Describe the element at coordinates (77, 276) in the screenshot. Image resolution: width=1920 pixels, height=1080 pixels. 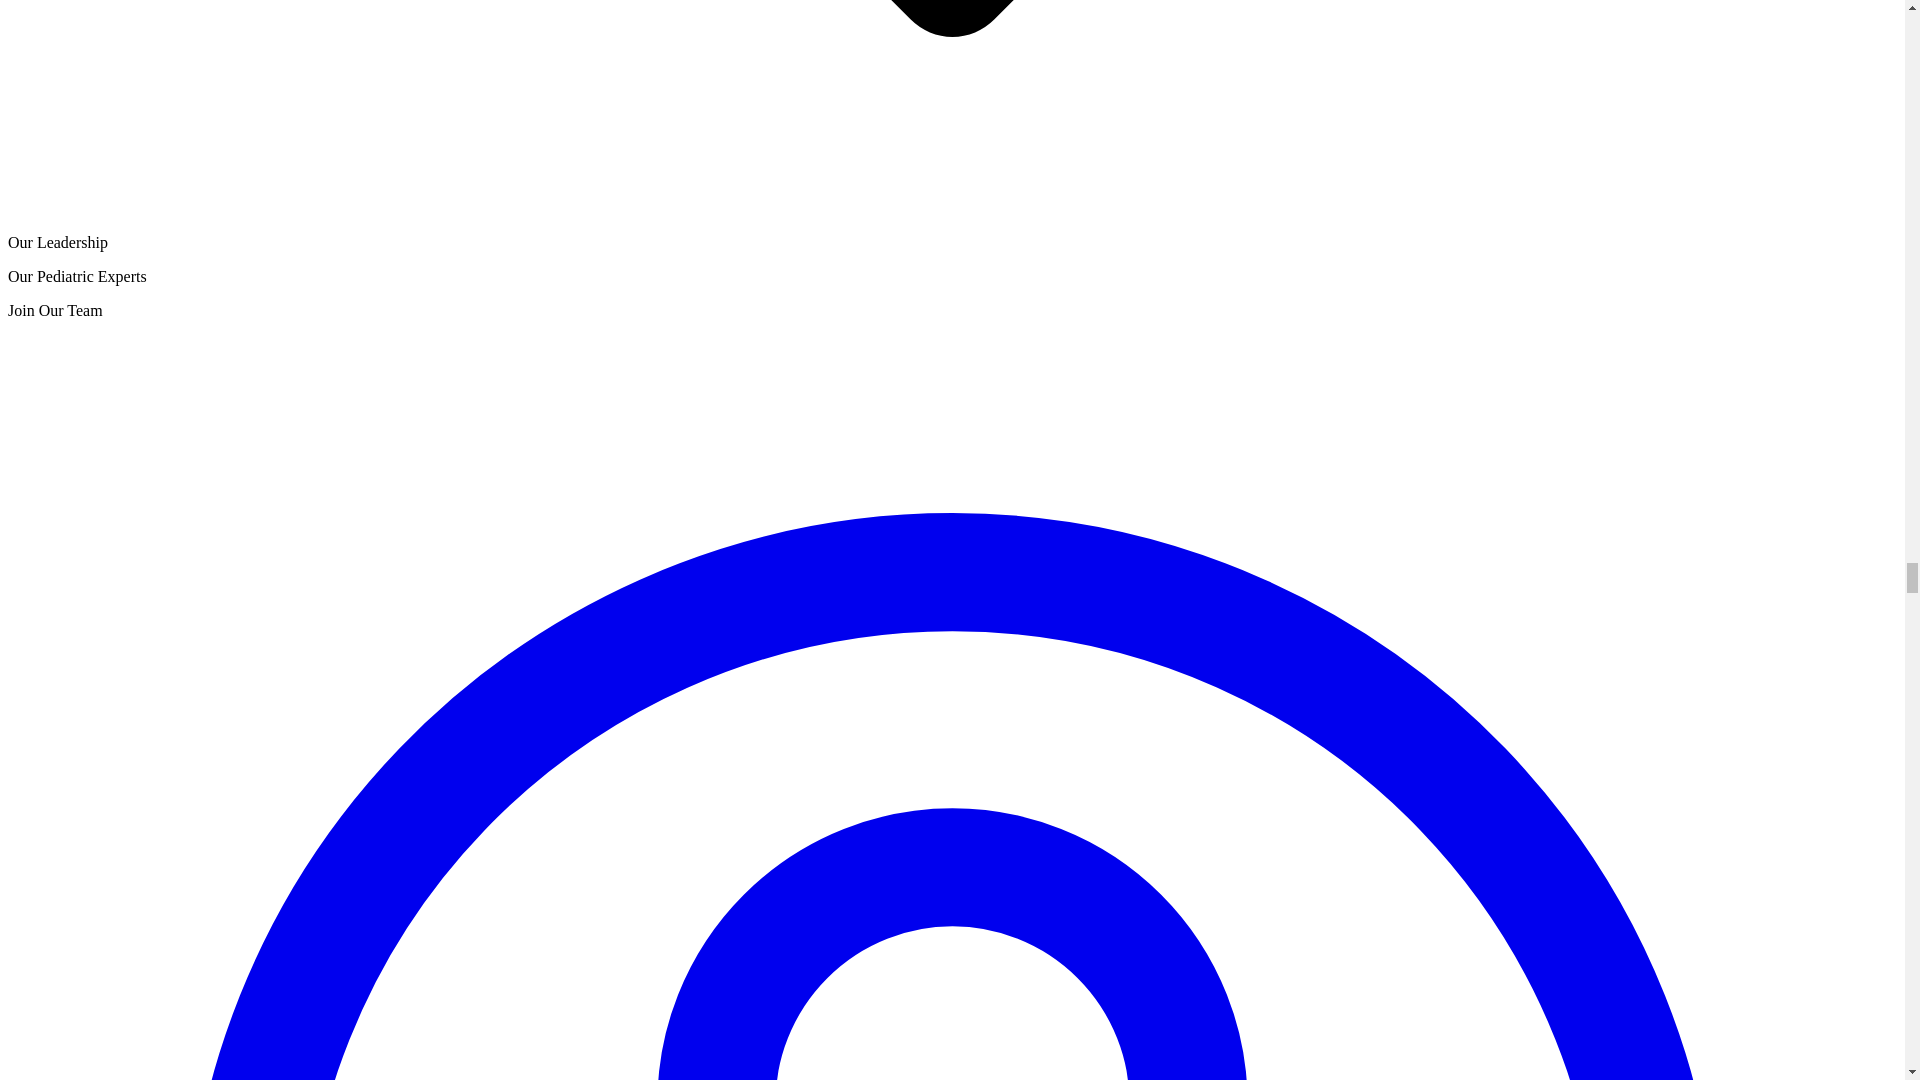
I see `Our Pediatric Experts` at that location.